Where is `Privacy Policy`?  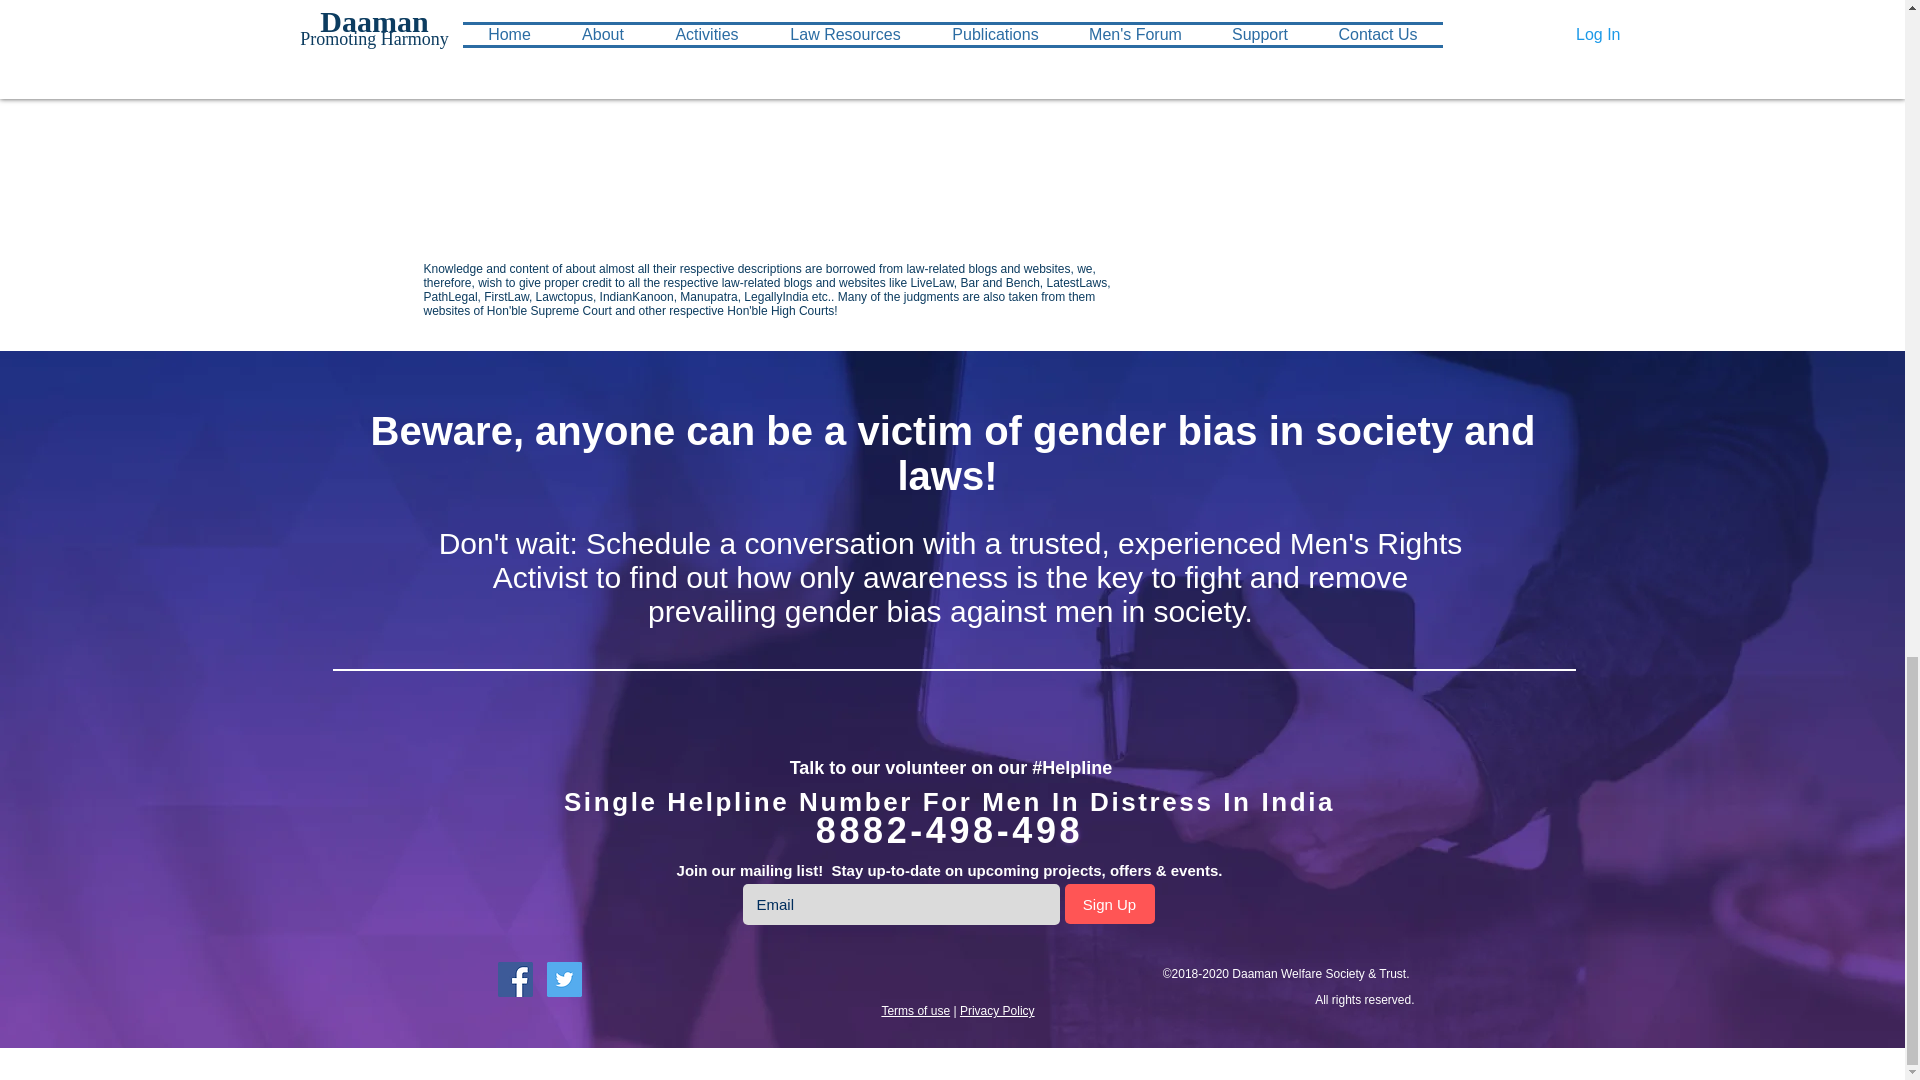 Privacy Policy is located at coordinates (997, 1011).